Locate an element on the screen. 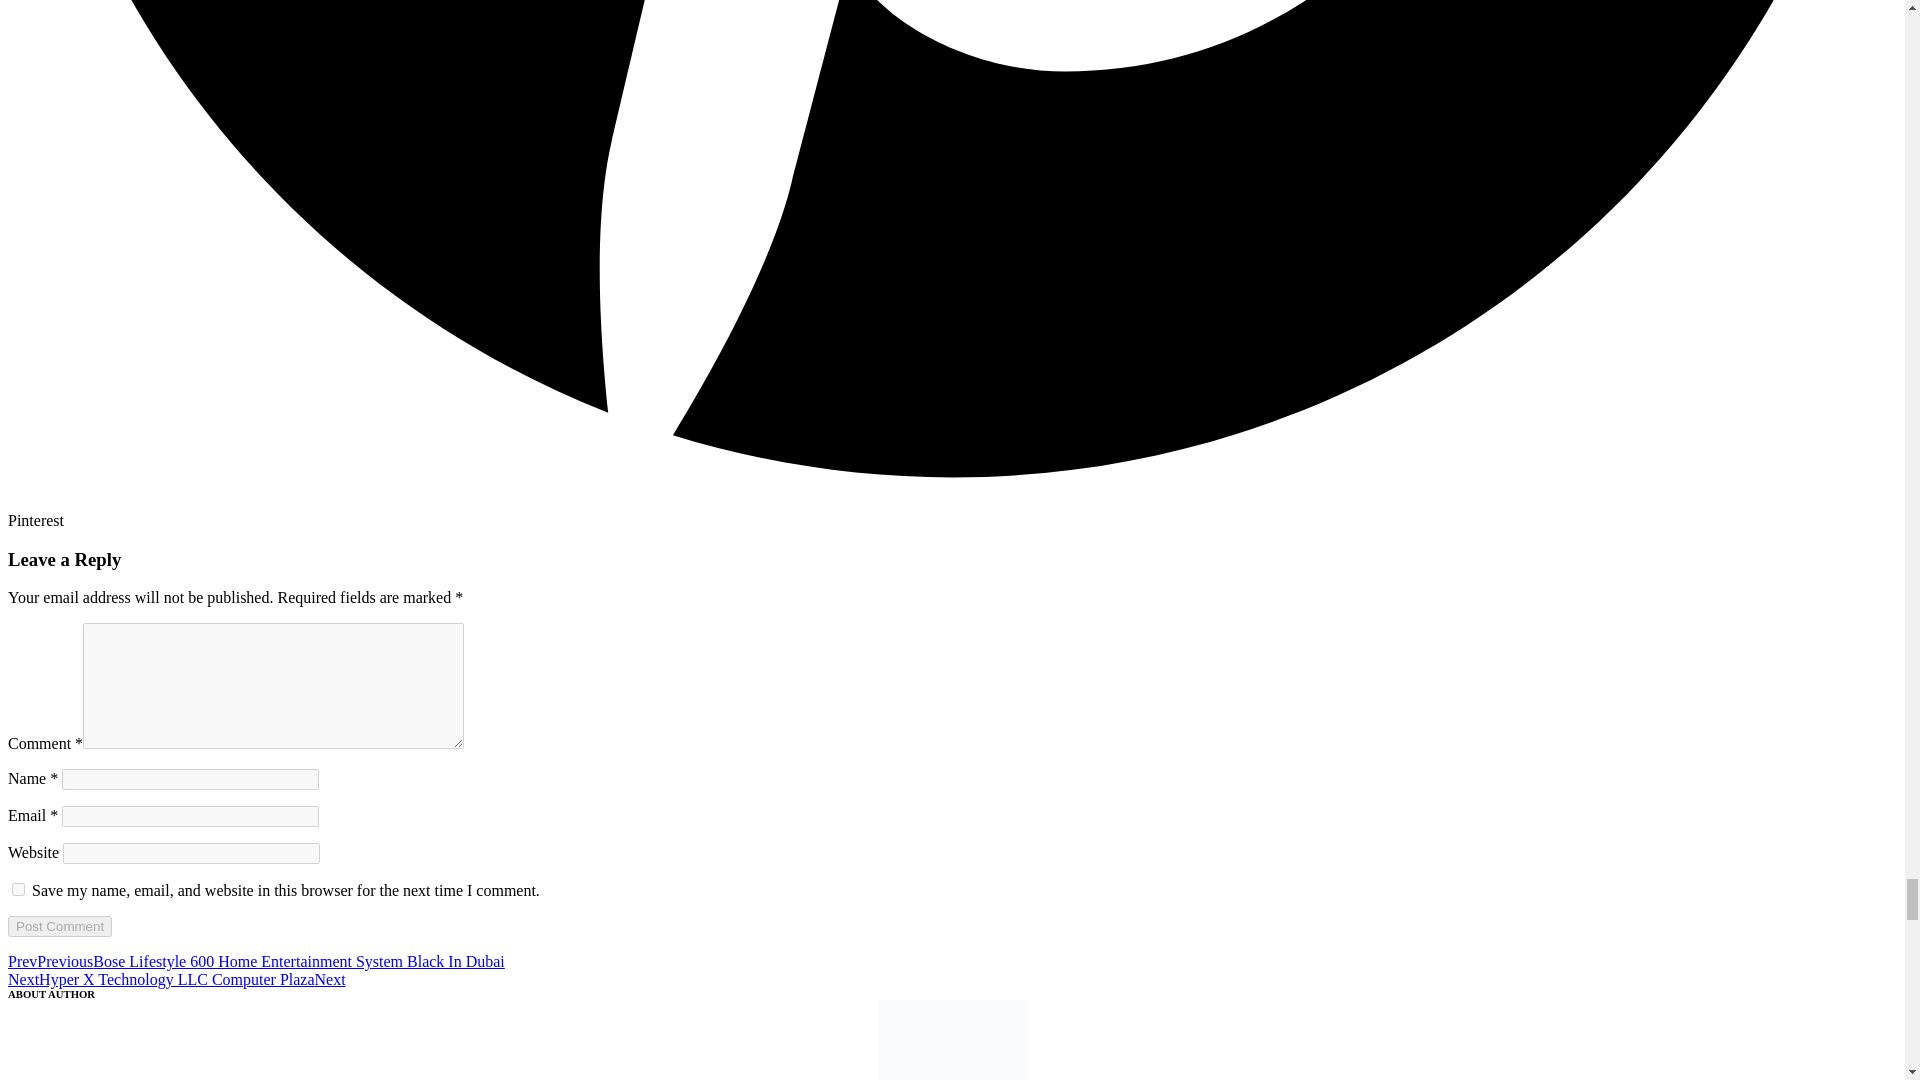 The width and height of the screenshot is (1920, 1080). yes is located at coordinates (18, 890).